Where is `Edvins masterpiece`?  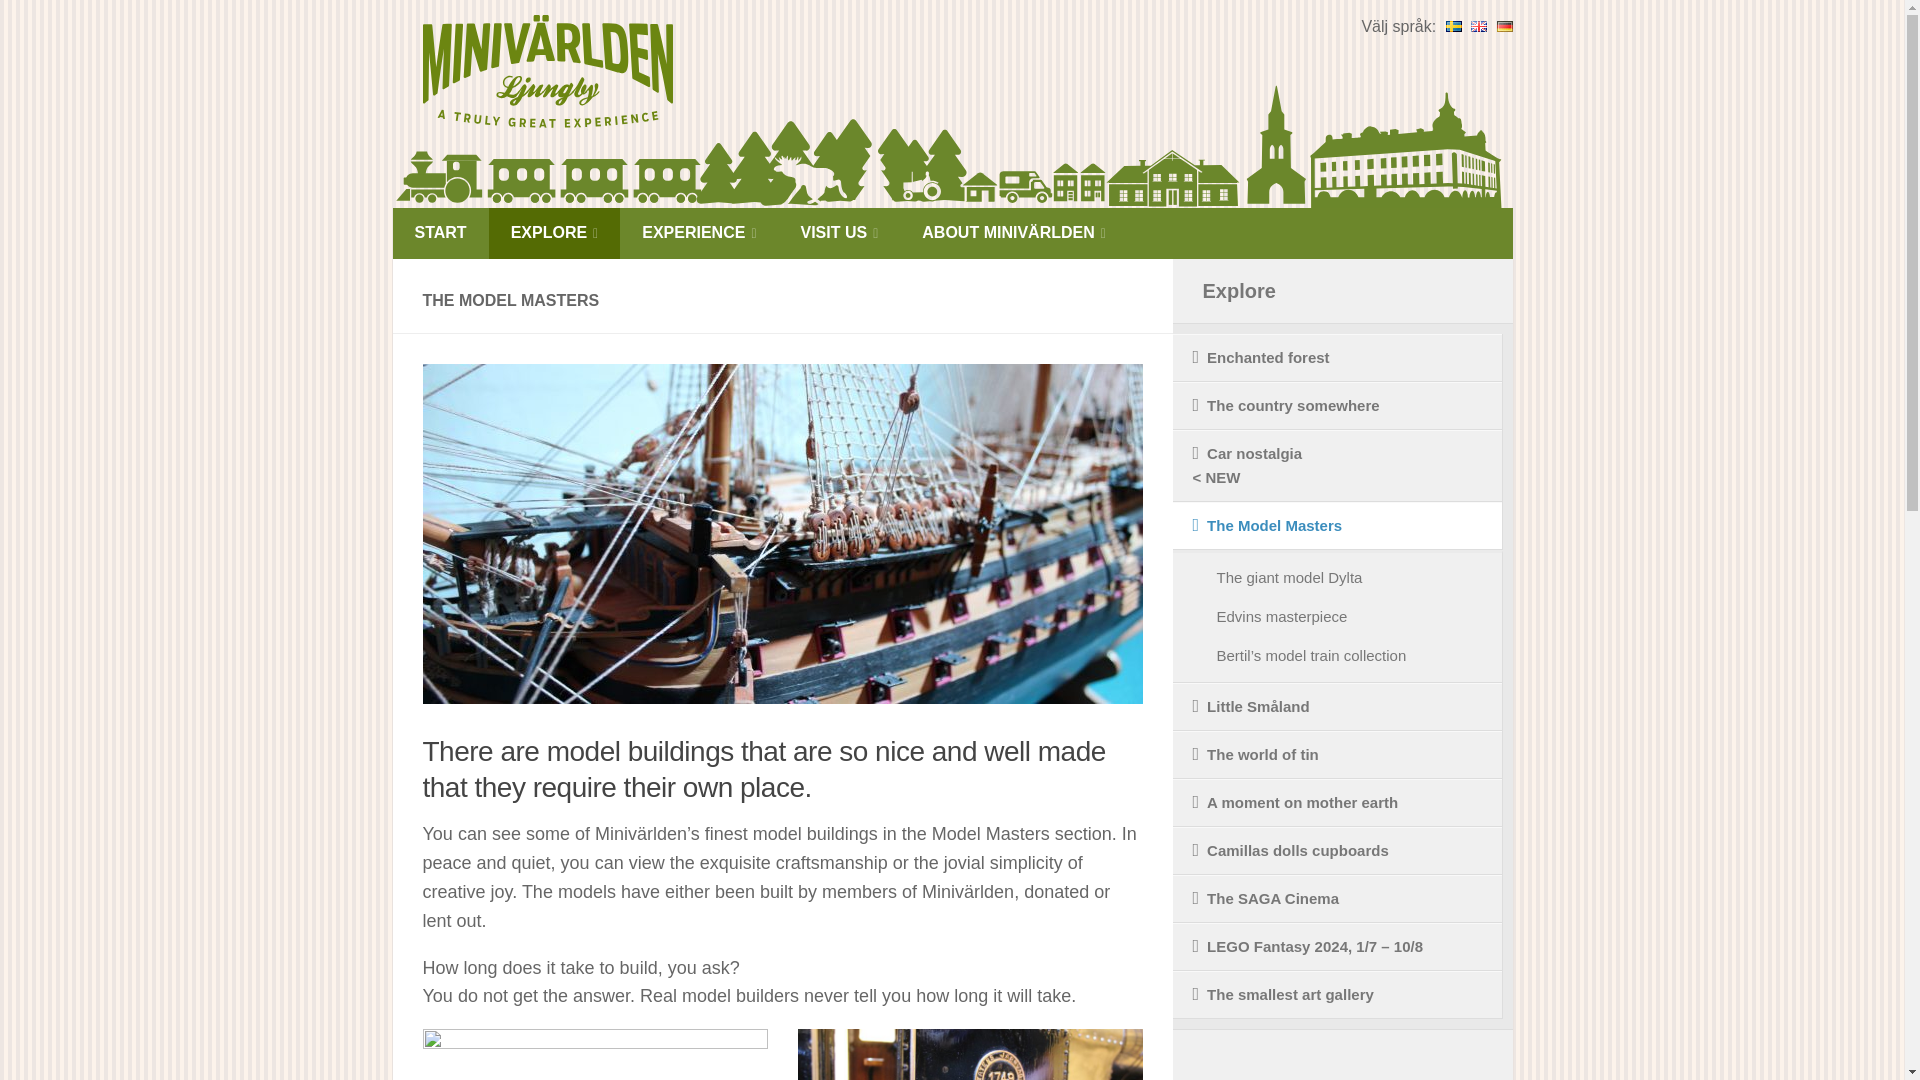
Edvins masterpiece is located at coordinates (970, 1054).